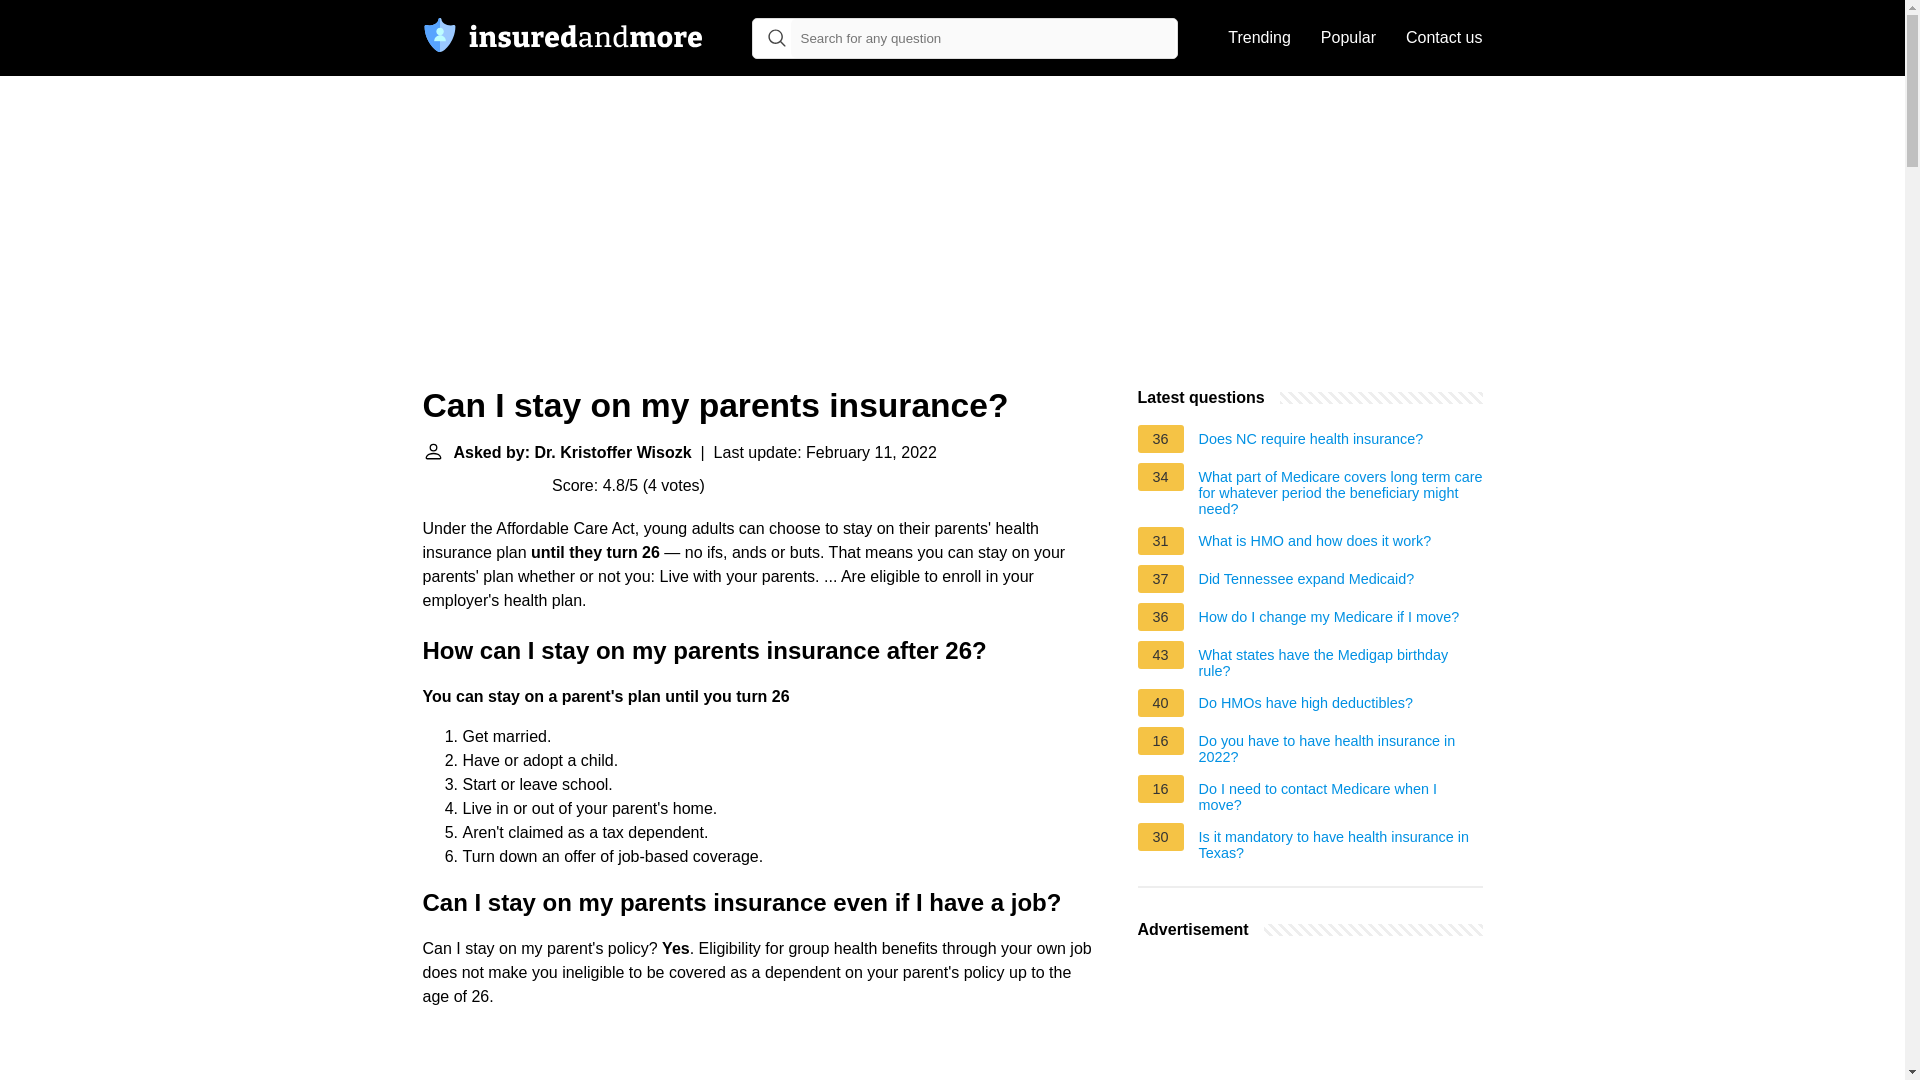 Image resolution: width=1920 pixels, height=1080 pixels. Describe the element at coordinates (1340, 844) in the screenshot. I see `Is it mandatory to have health insurance in Texas?` at that location.